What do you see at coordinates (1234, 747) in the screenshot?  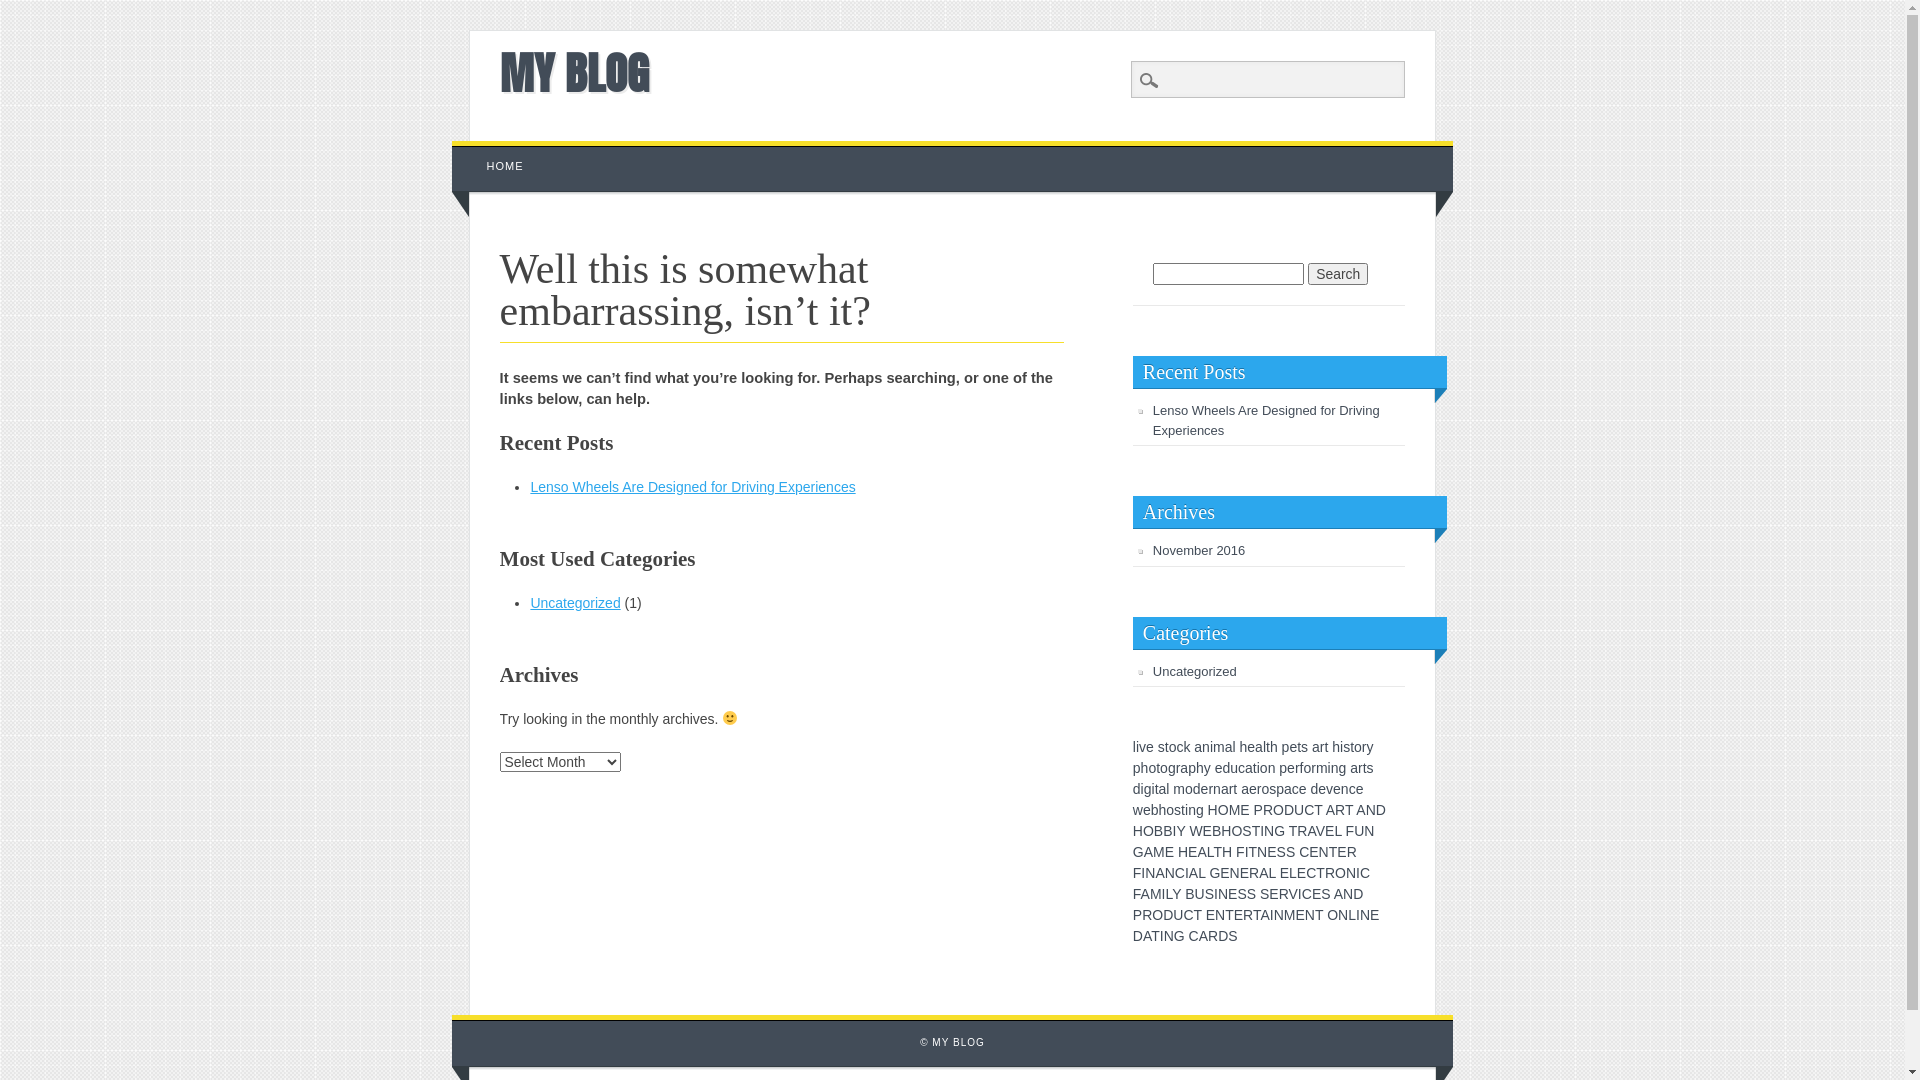 I see `l` at bounding box center [1234, 747].